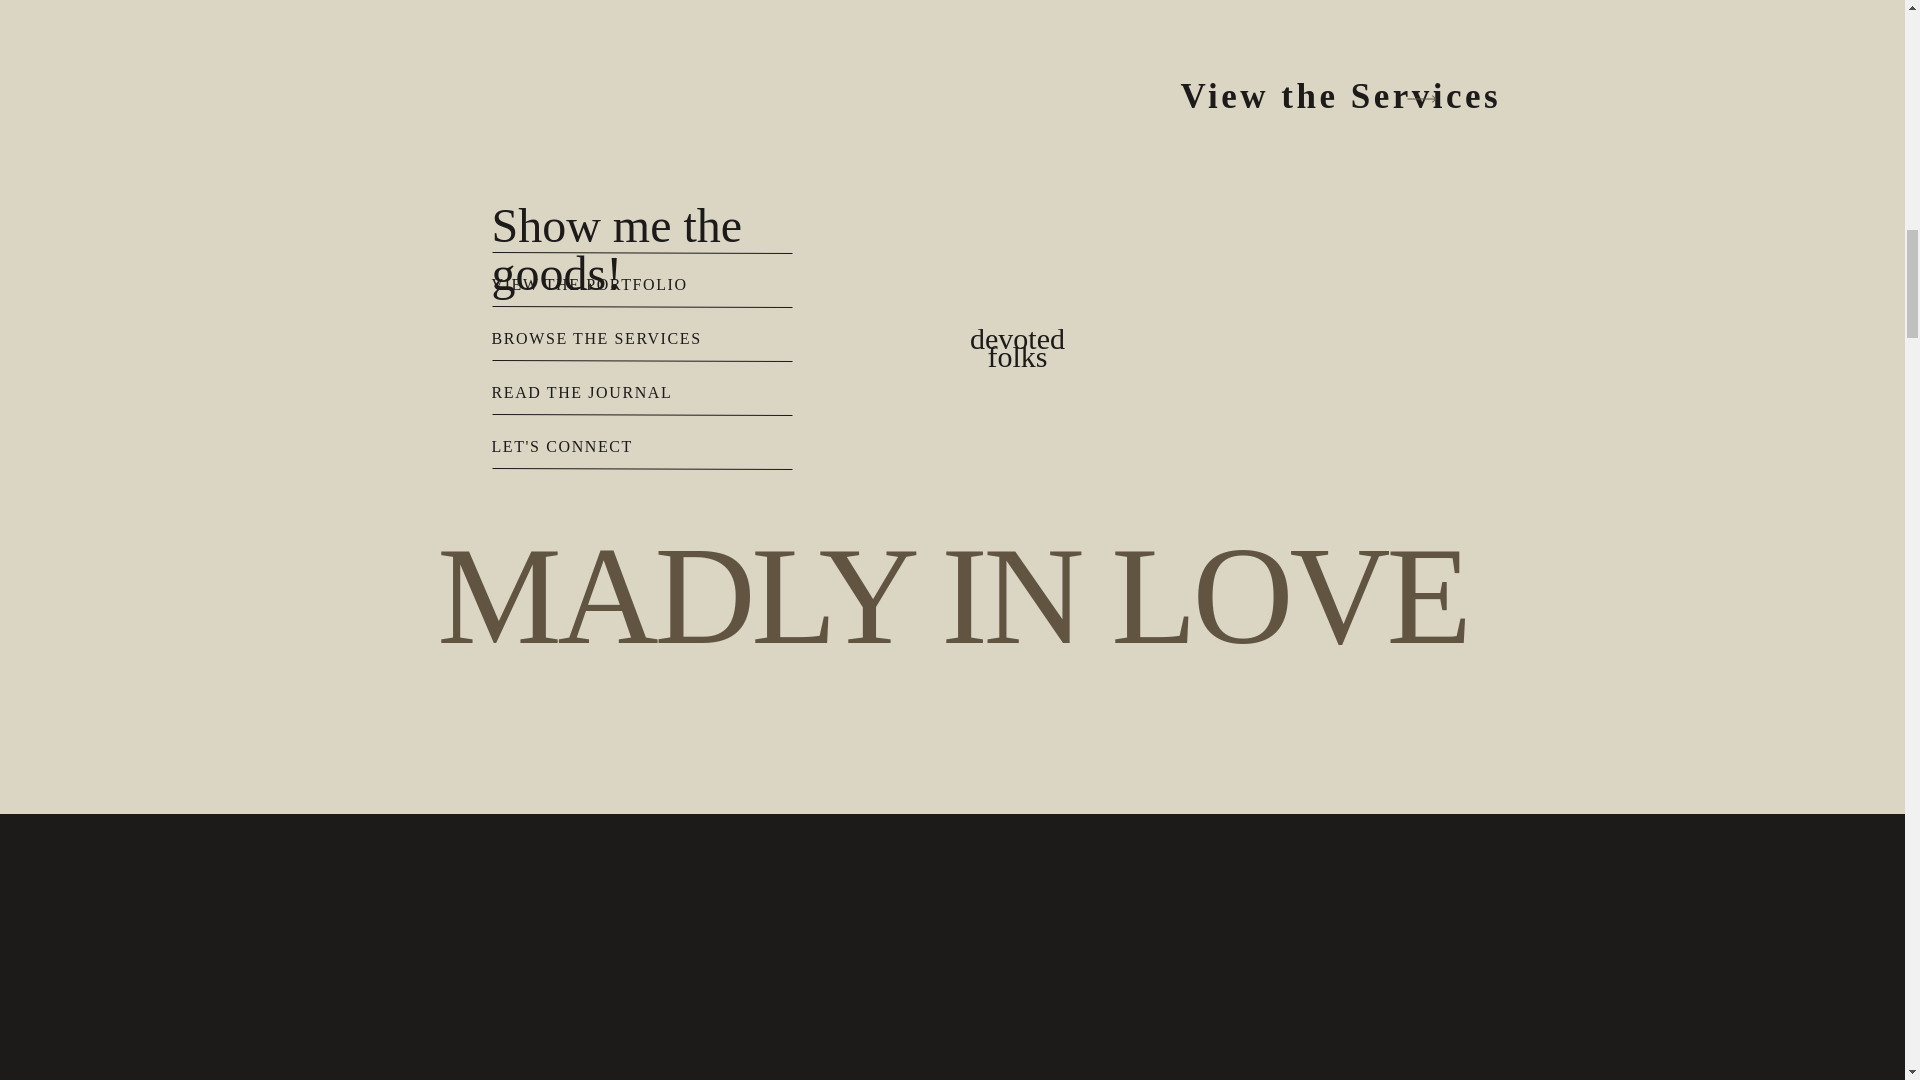 This screenshot has height=1080, width=1920. What do you see at coordinates (684, 284) in the screenshot?
I see `VIEW THE PORTFOLIO` at bounding box center [684, 284].